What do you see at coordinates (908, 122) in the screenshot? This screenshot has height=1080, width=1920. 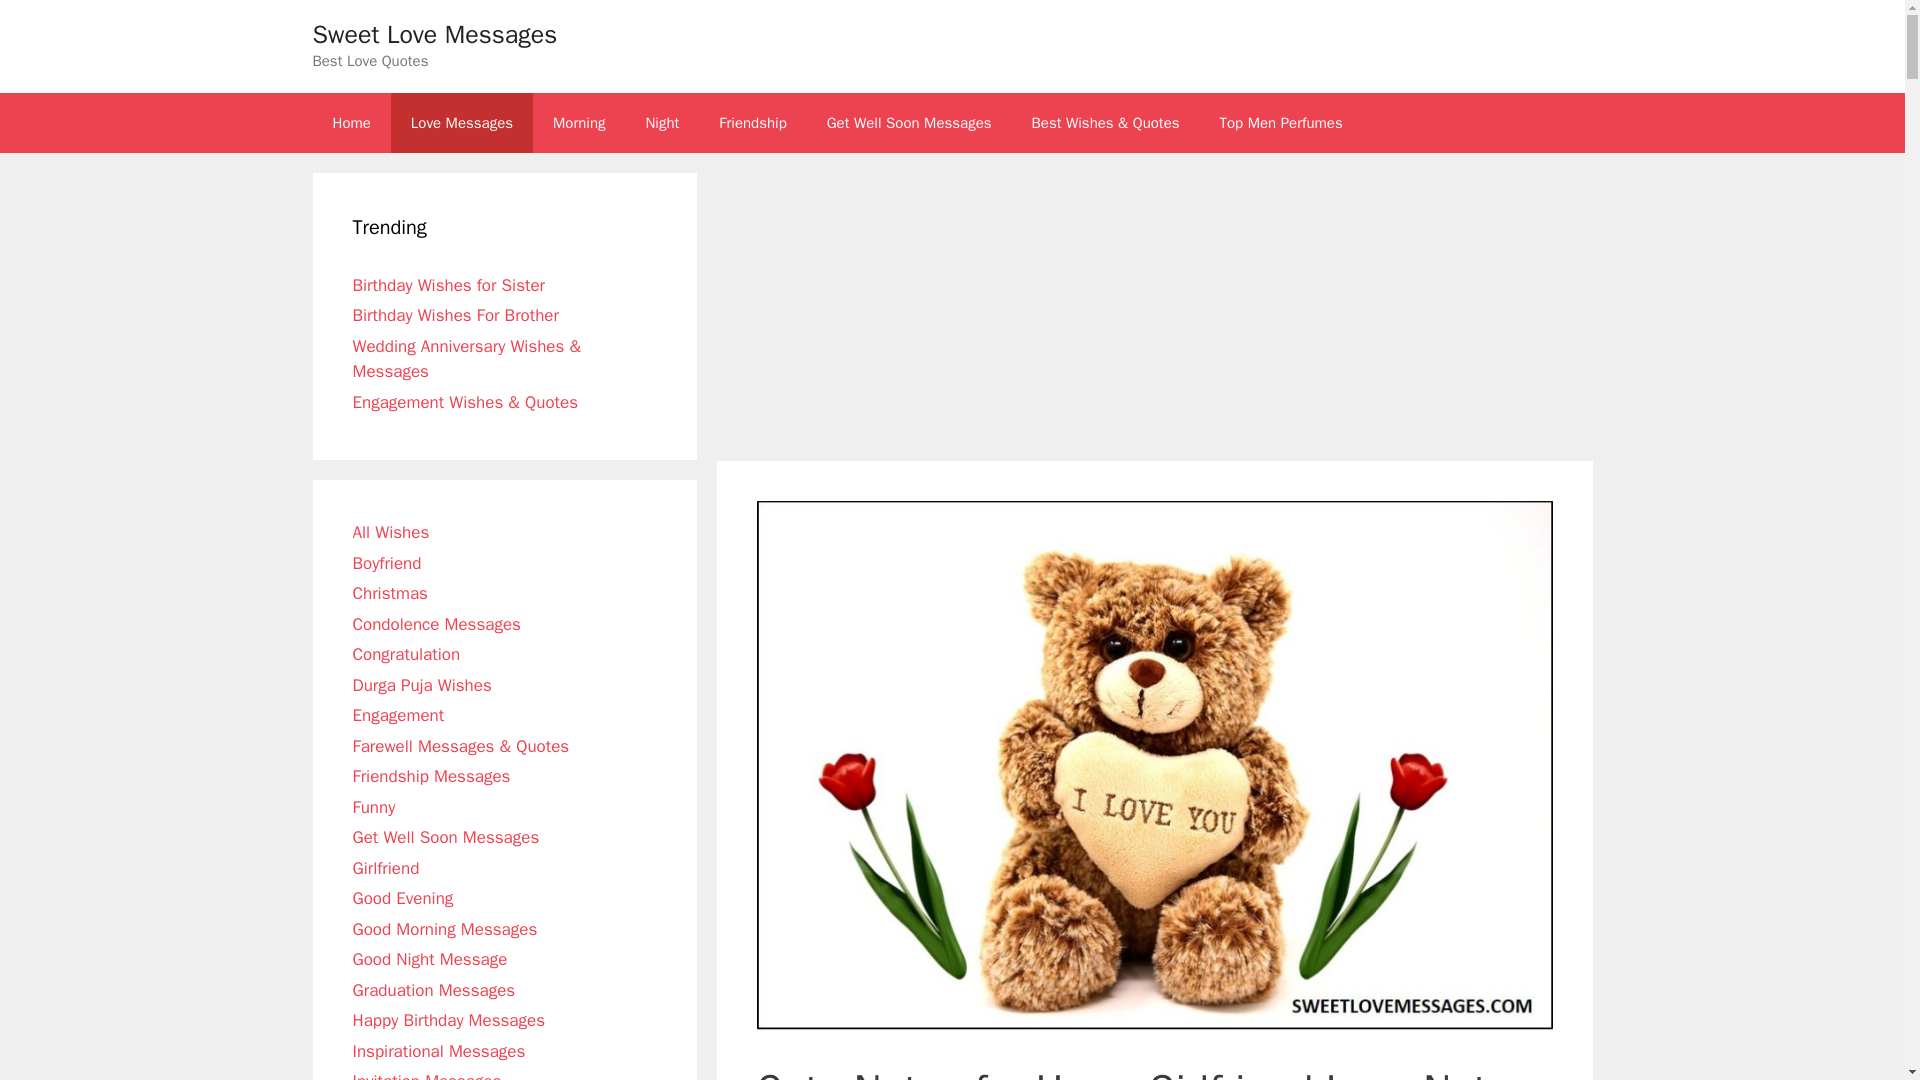 I see `Get Well Soon Messages` at bounding box center [908, 122].